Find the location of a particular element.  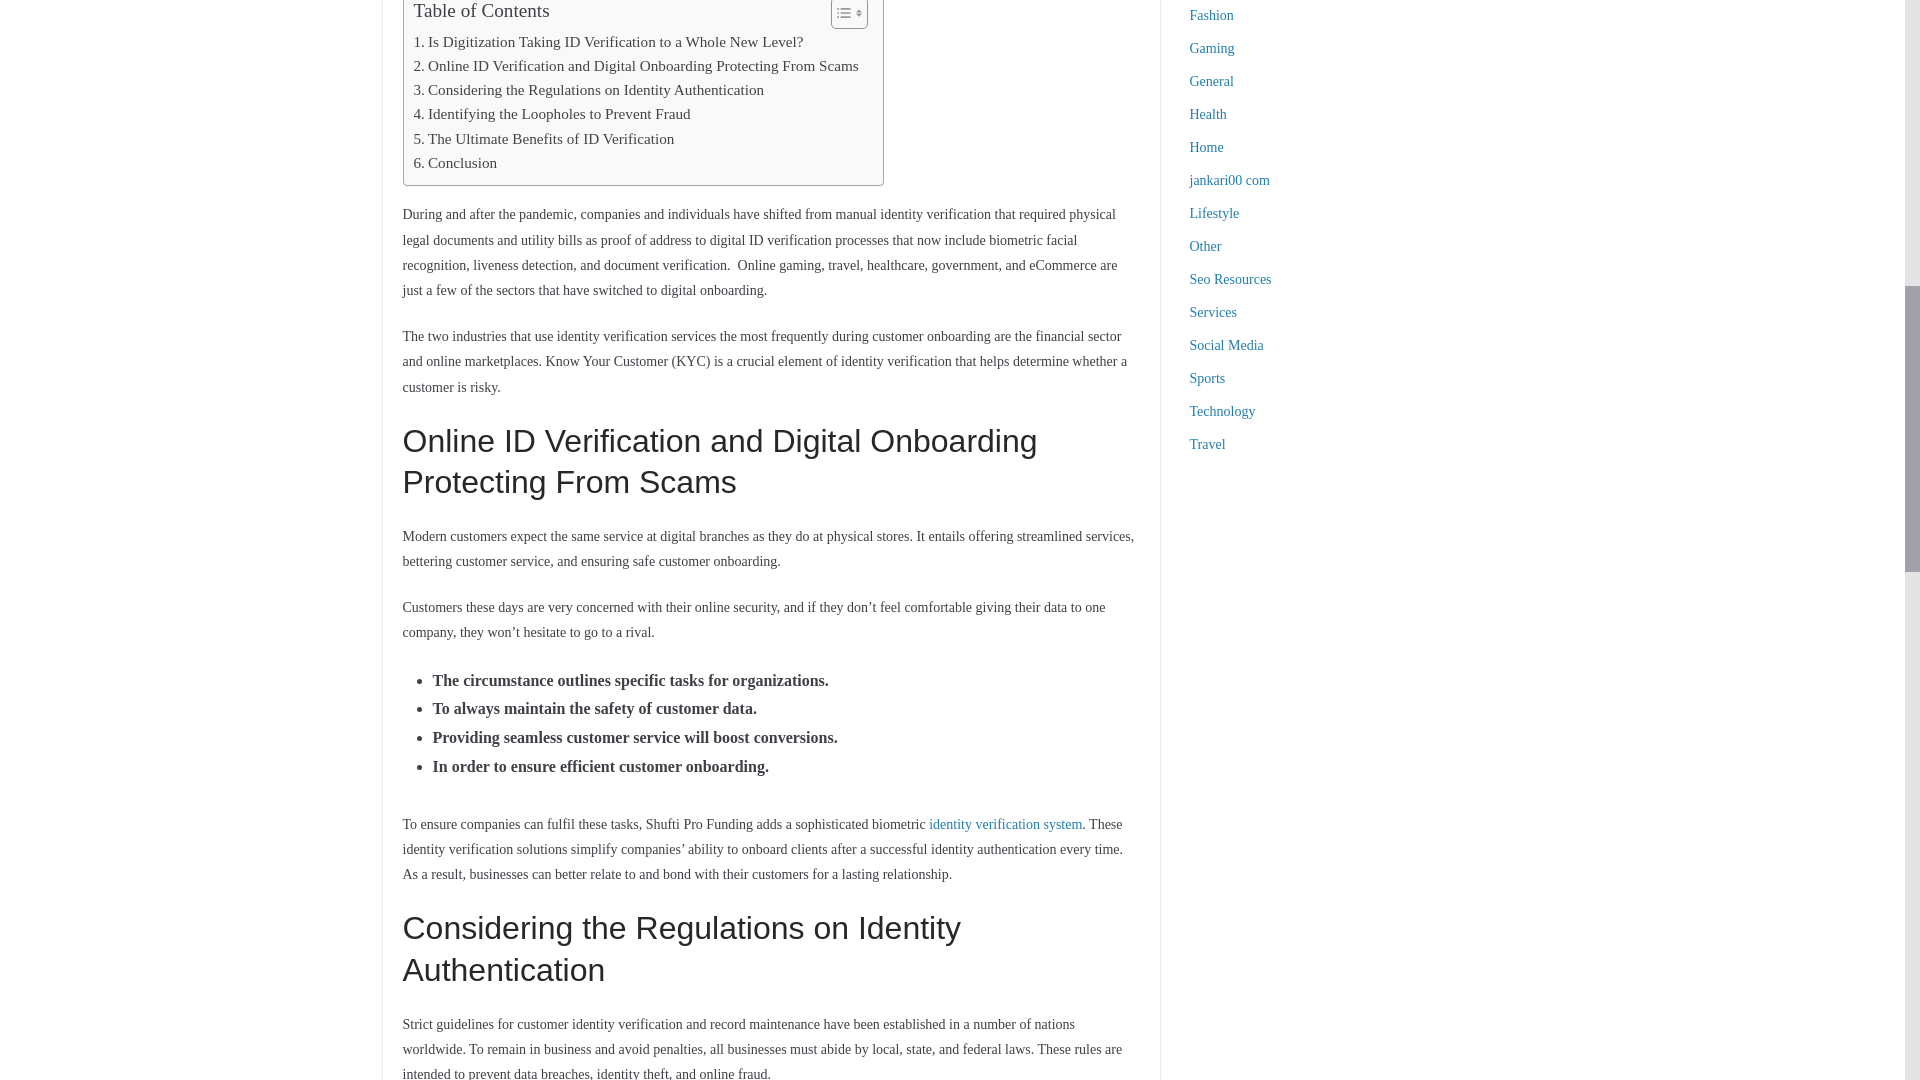

Considering the Regulations on Identity Authentication   is located at coordinates (592, 89).